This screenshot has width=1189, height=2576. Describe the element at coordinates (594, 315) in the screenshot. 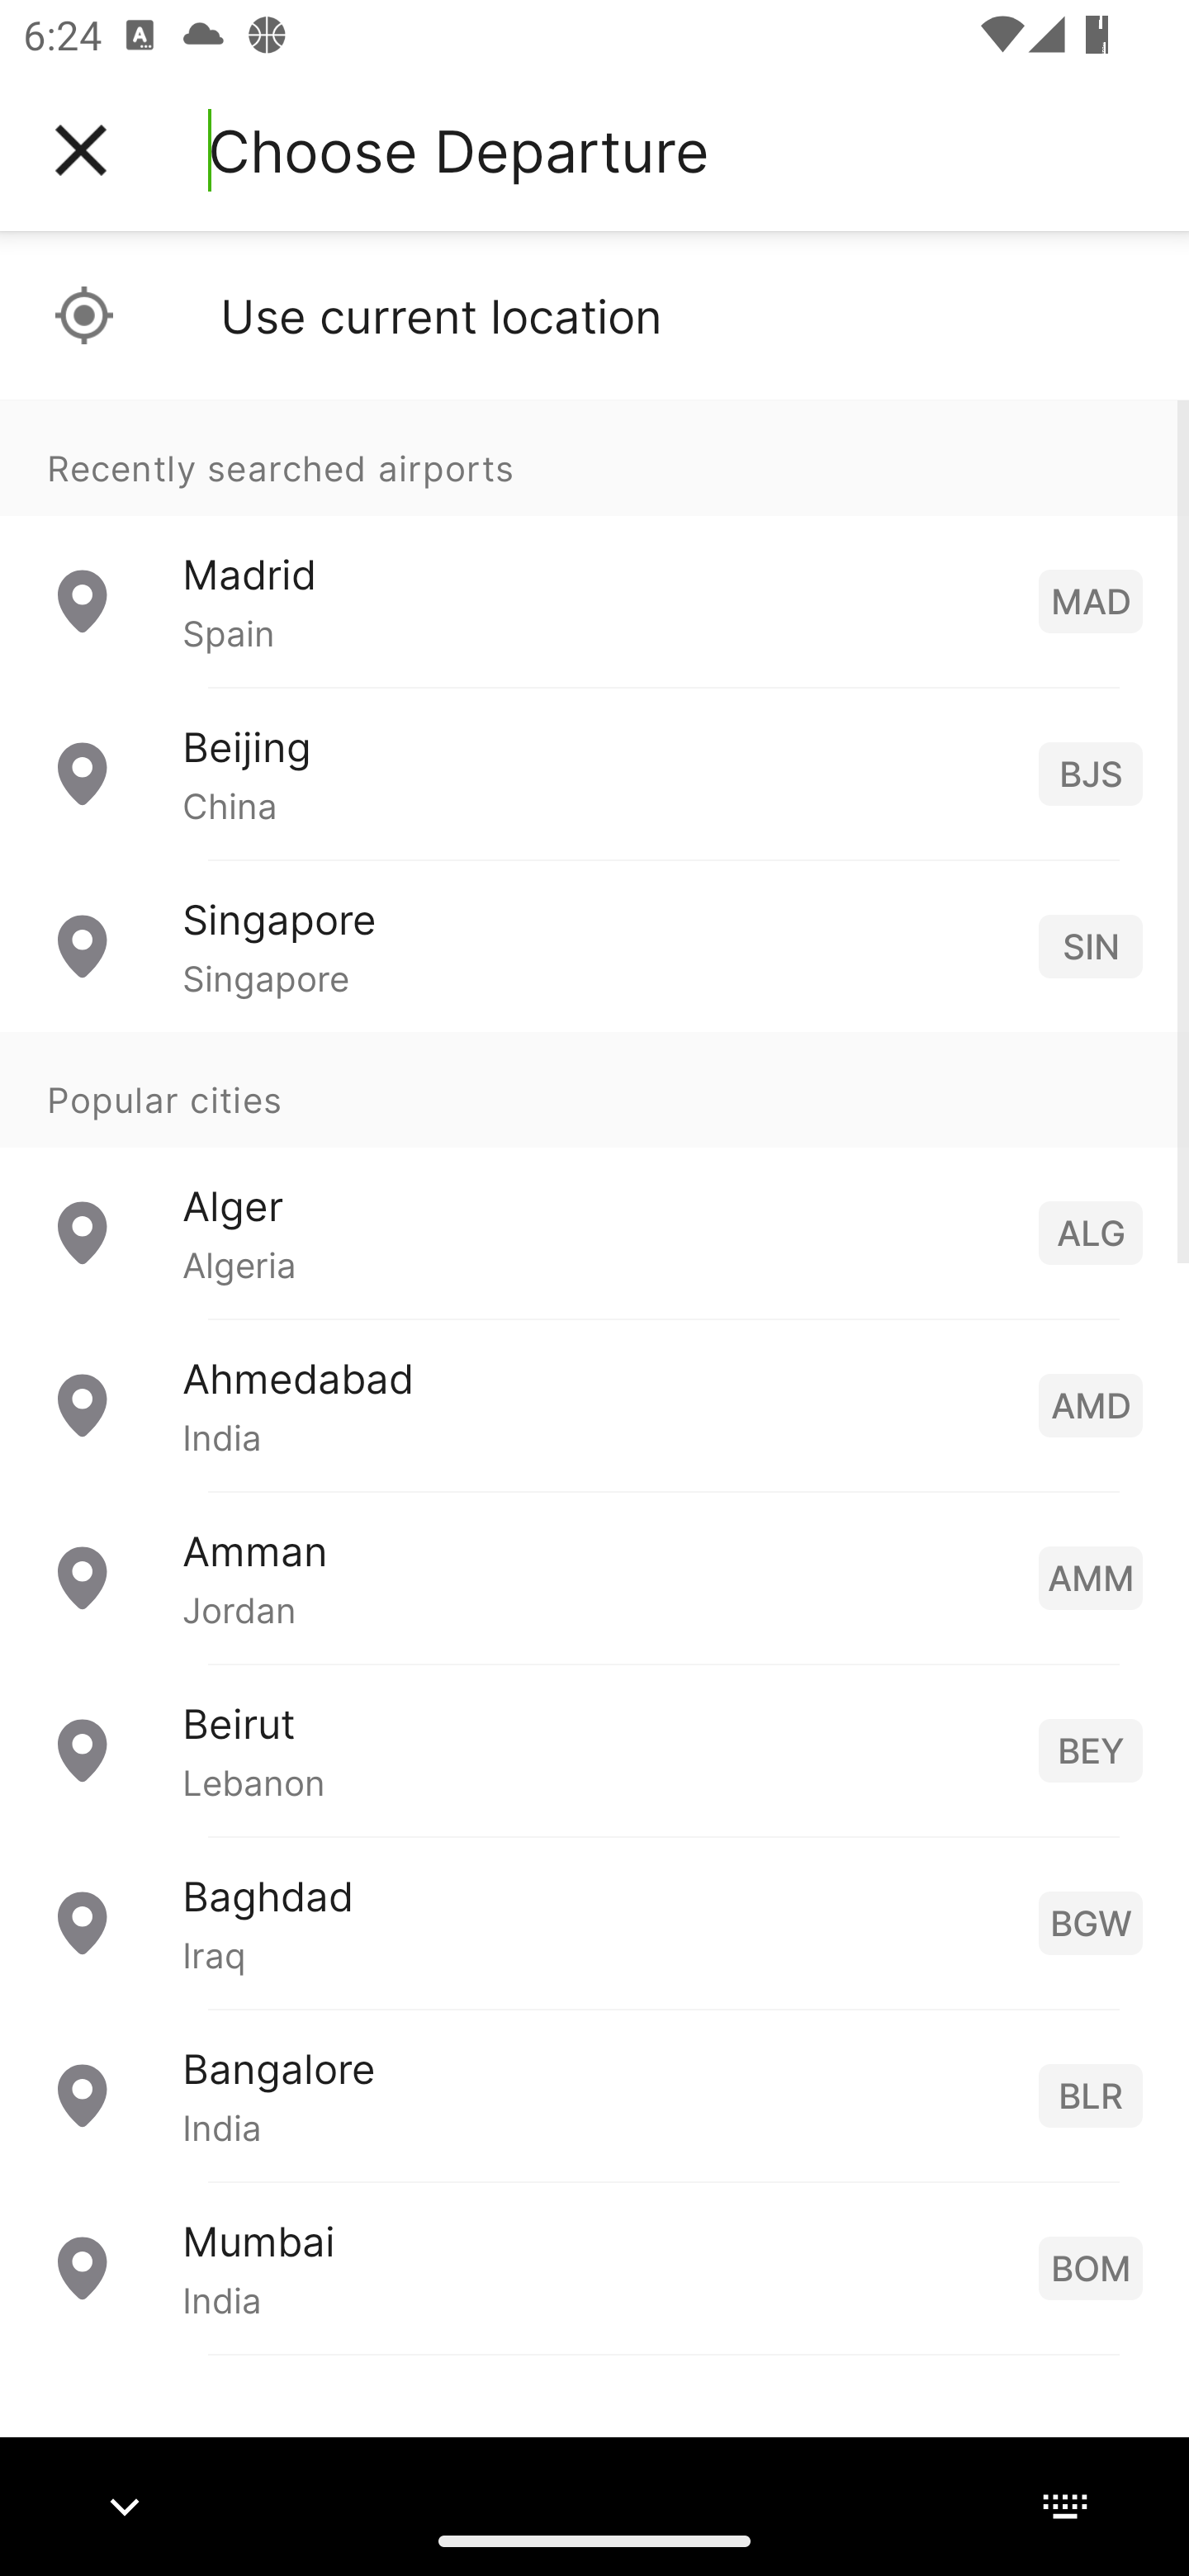

I see `Use current location` at that location.